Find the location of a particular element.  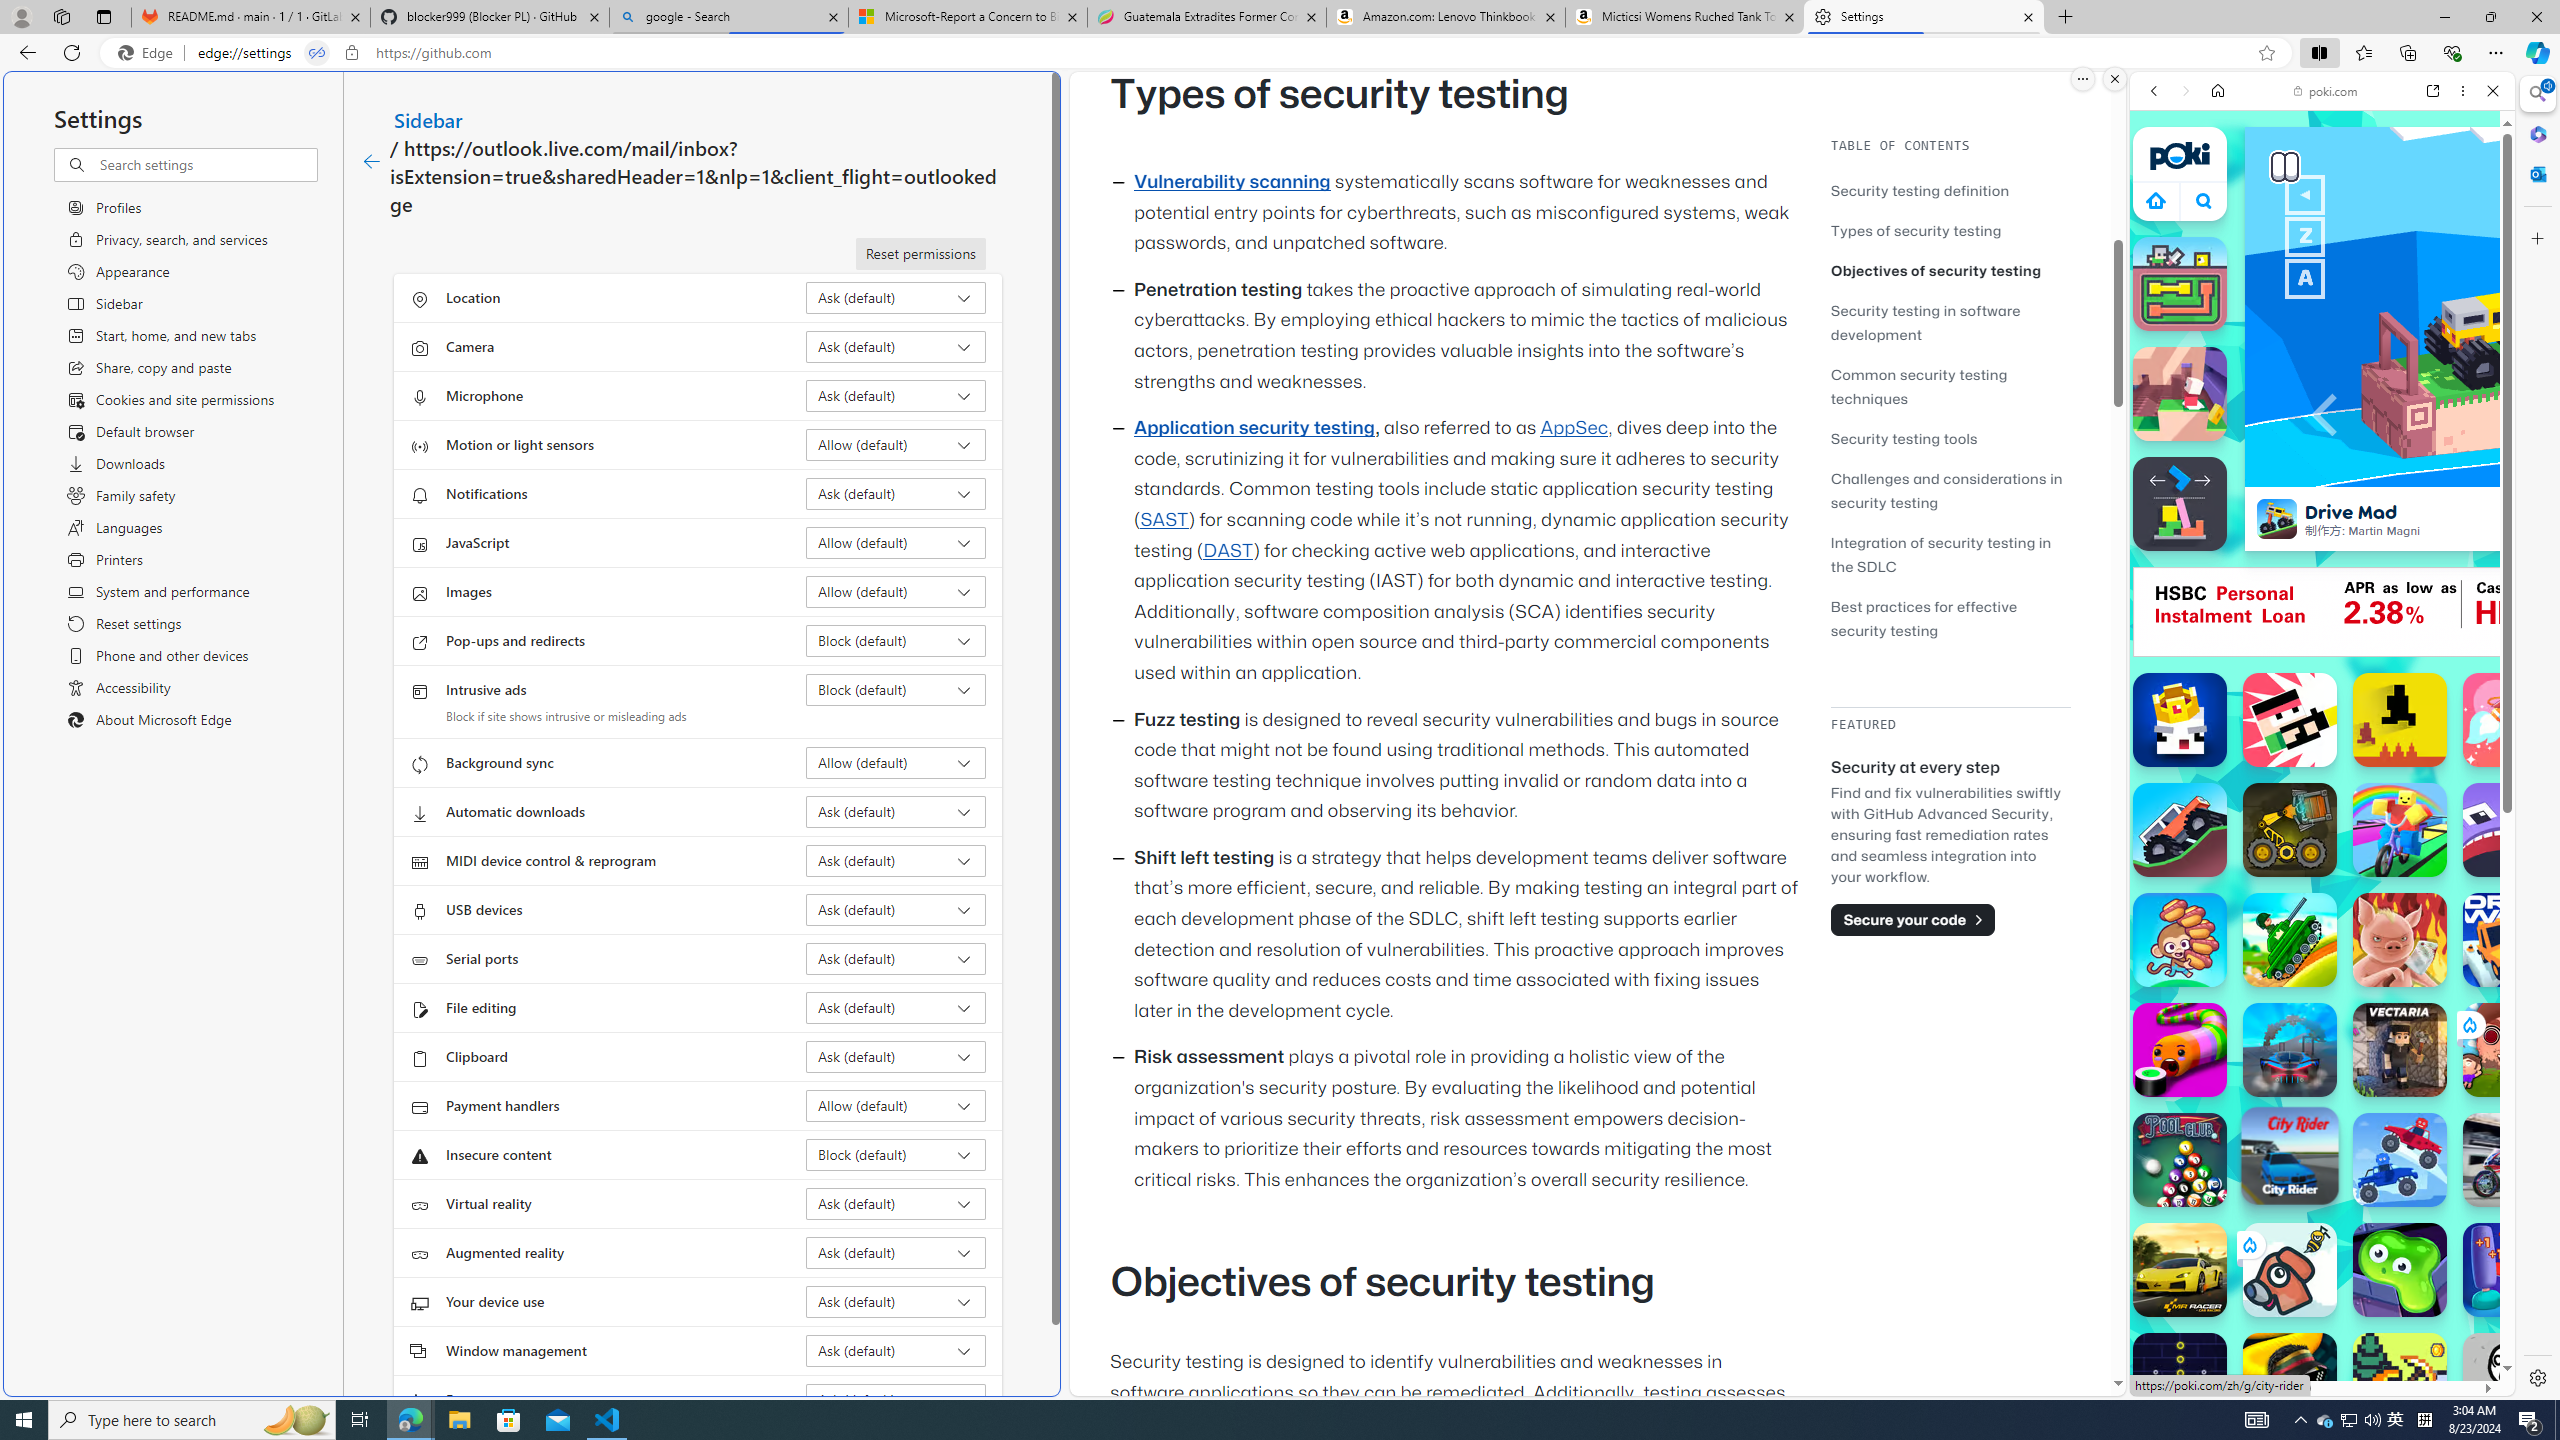

Io Games is located at coordinates (2322, 616).